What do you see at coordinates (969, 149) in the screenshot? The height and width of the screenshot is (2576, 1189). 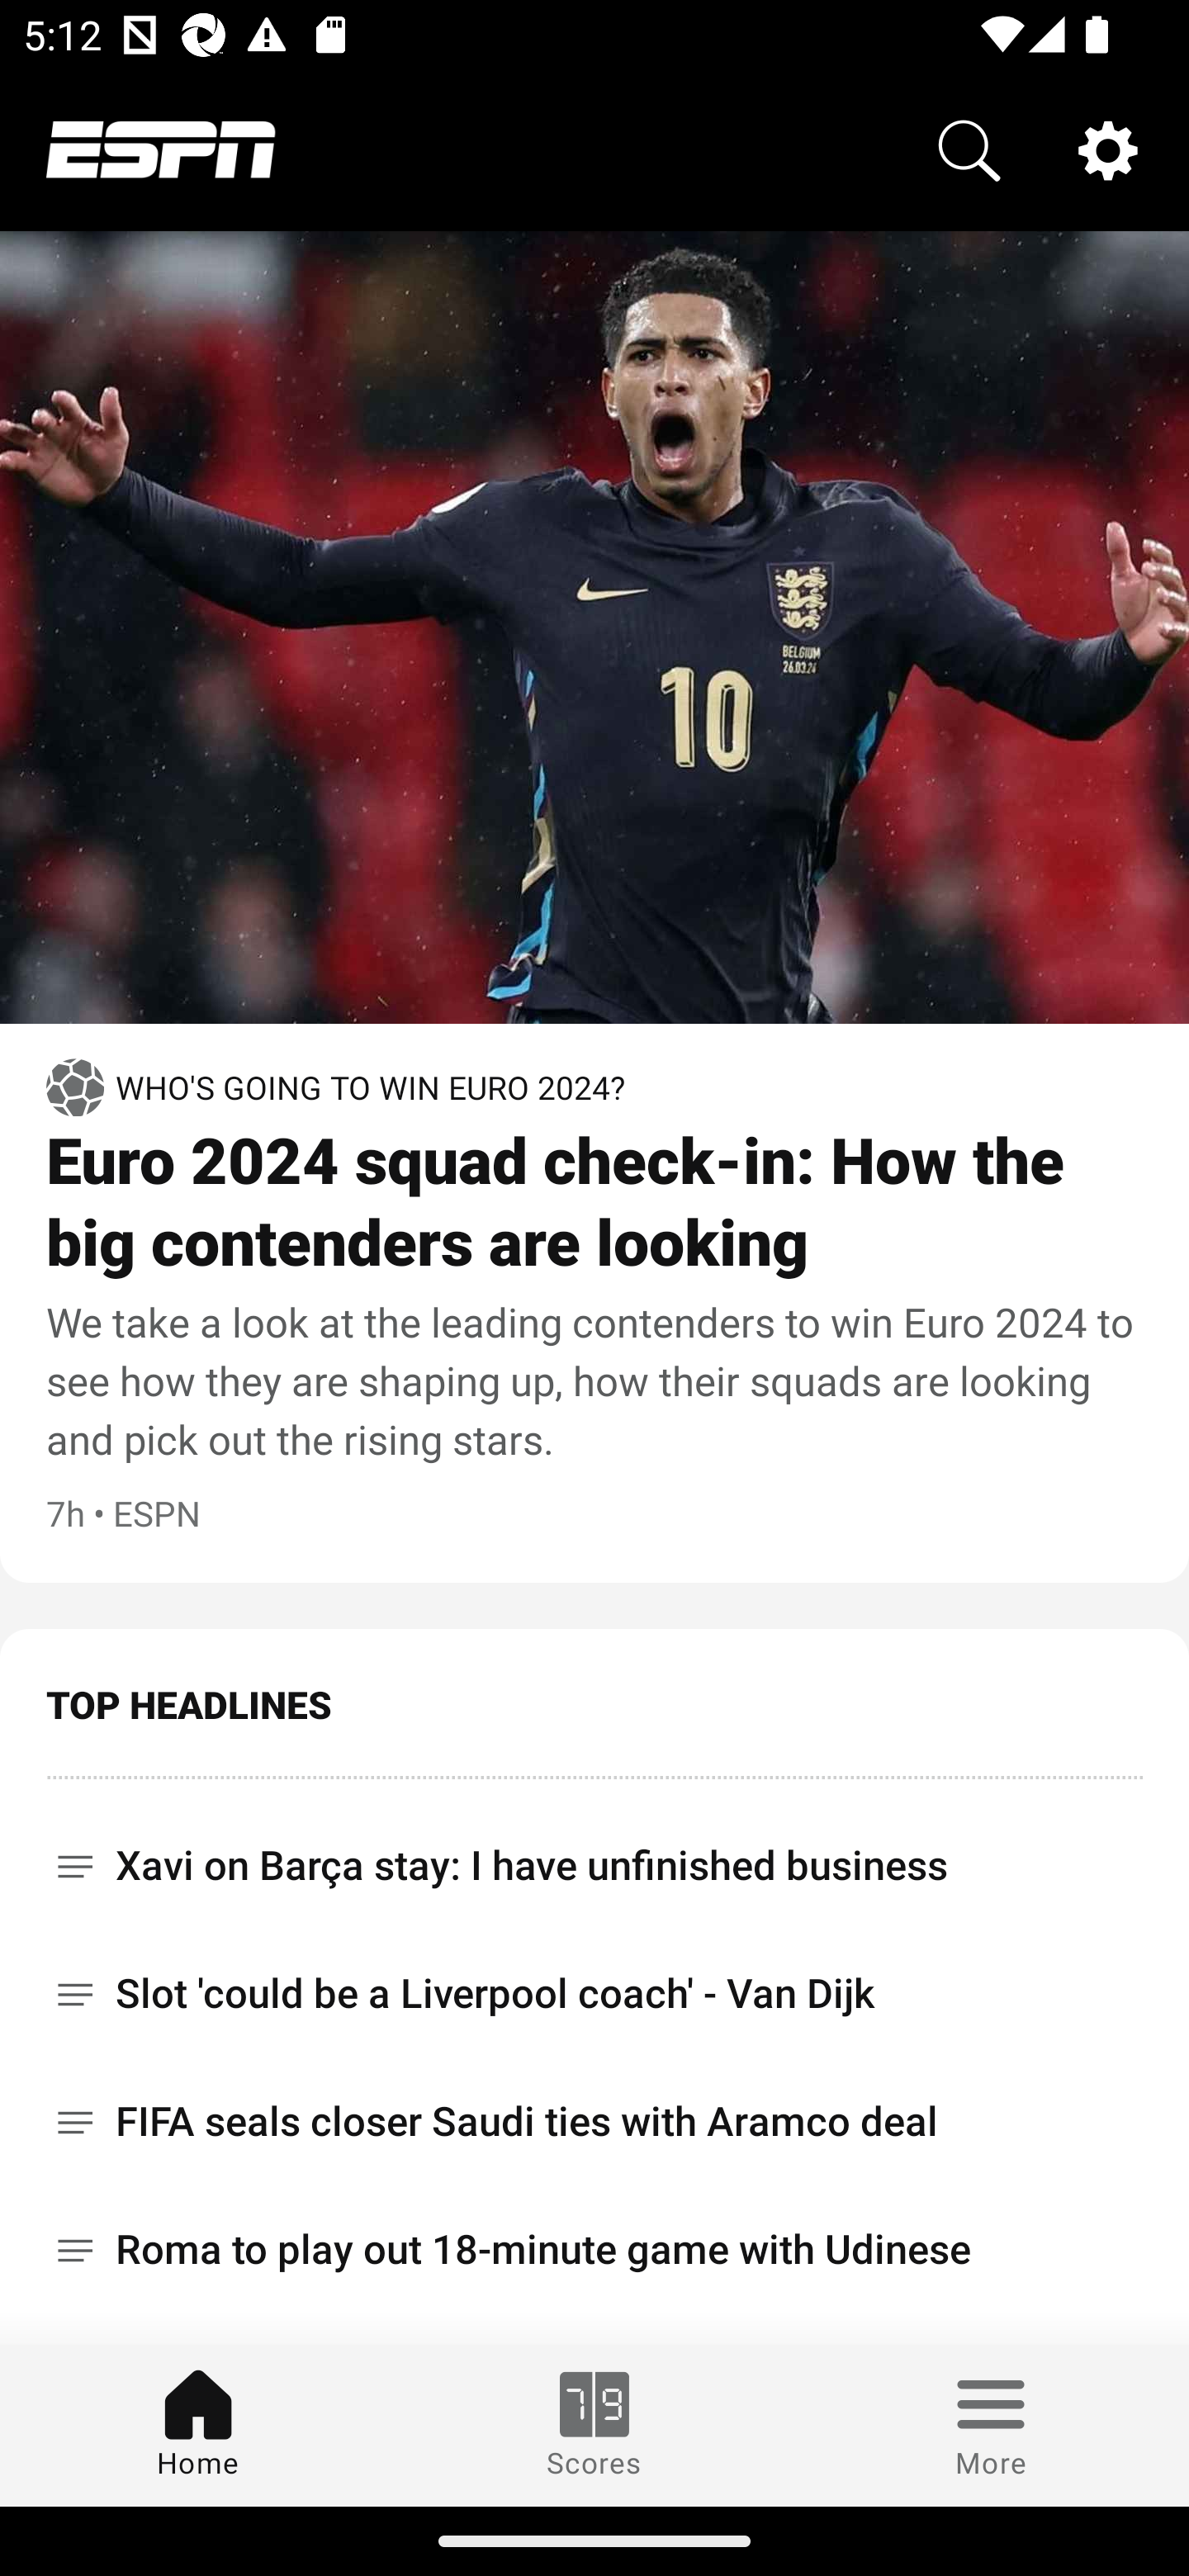 I see `Search` at bounding box center [969, 149].